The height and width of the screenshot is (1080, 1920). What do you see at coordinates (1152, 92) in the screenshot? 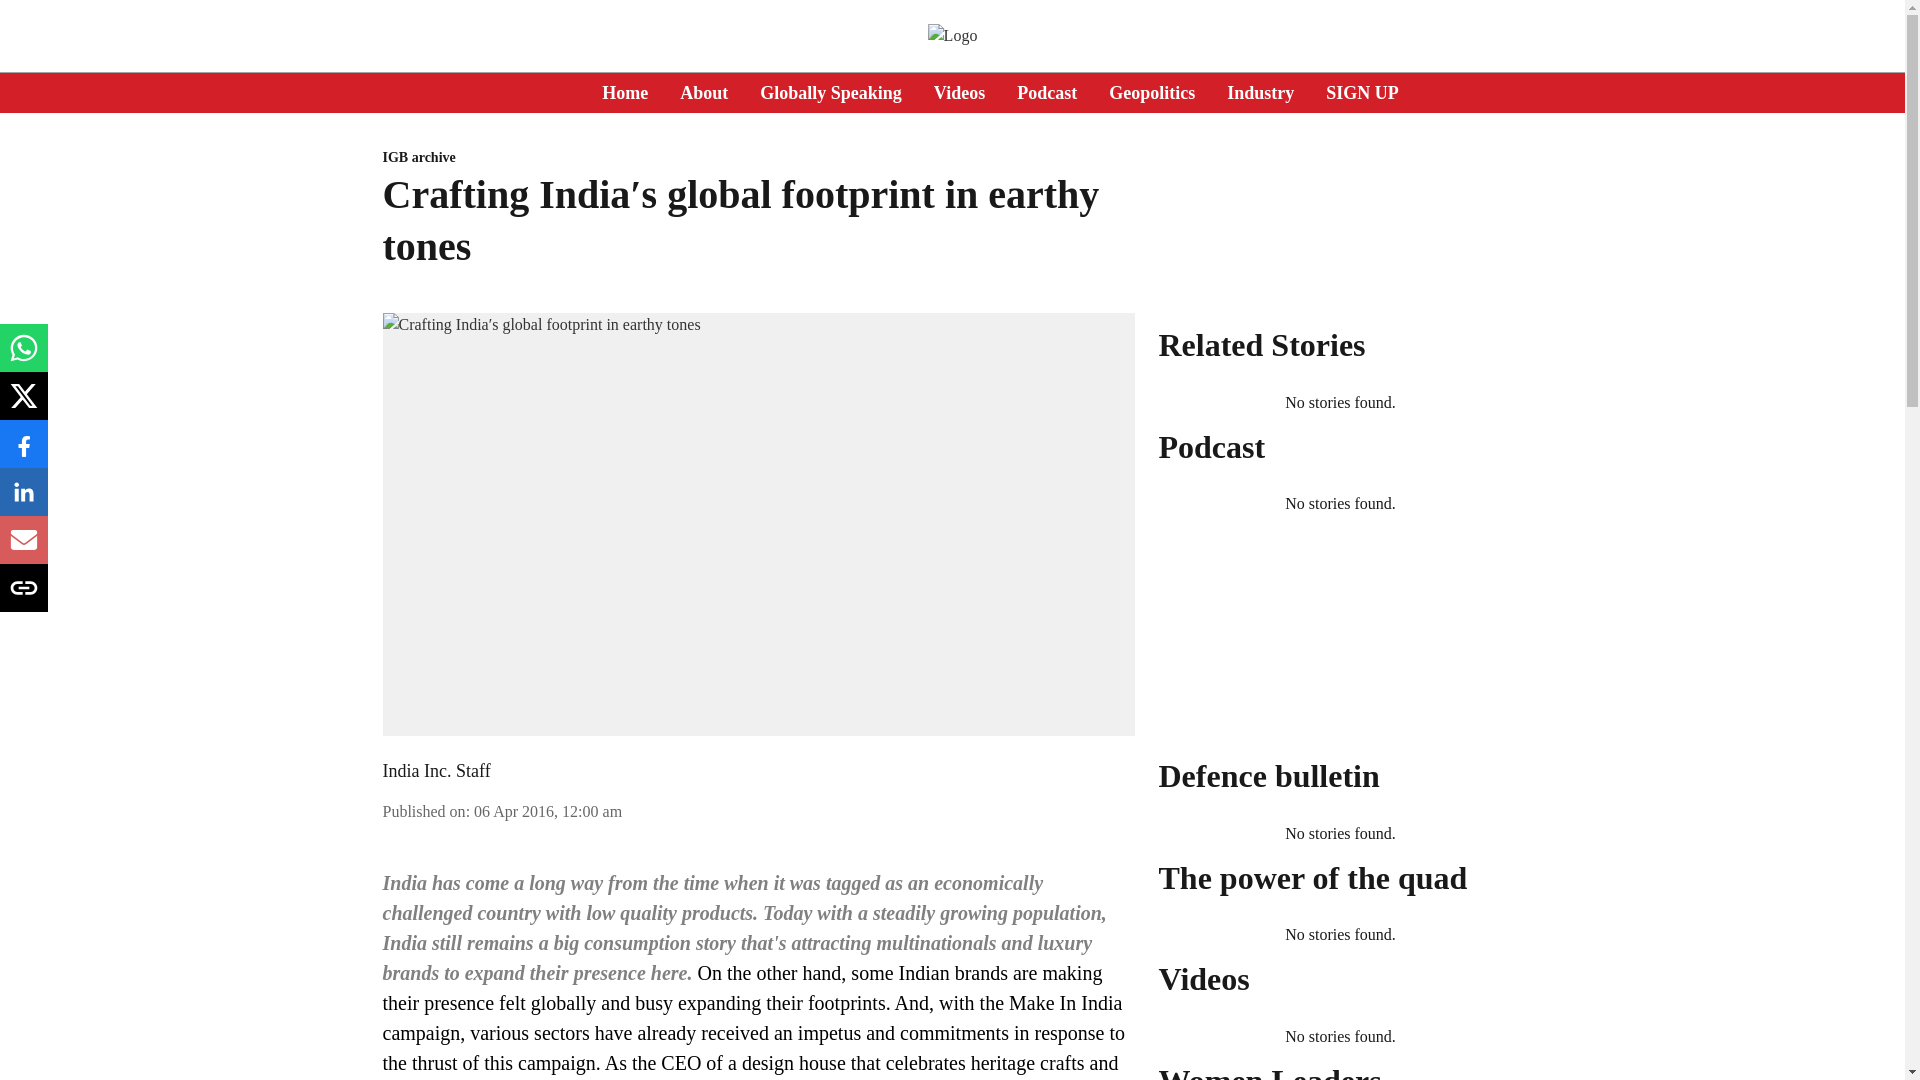
I see `Geopolitics` at bounding box center [1152, 92].